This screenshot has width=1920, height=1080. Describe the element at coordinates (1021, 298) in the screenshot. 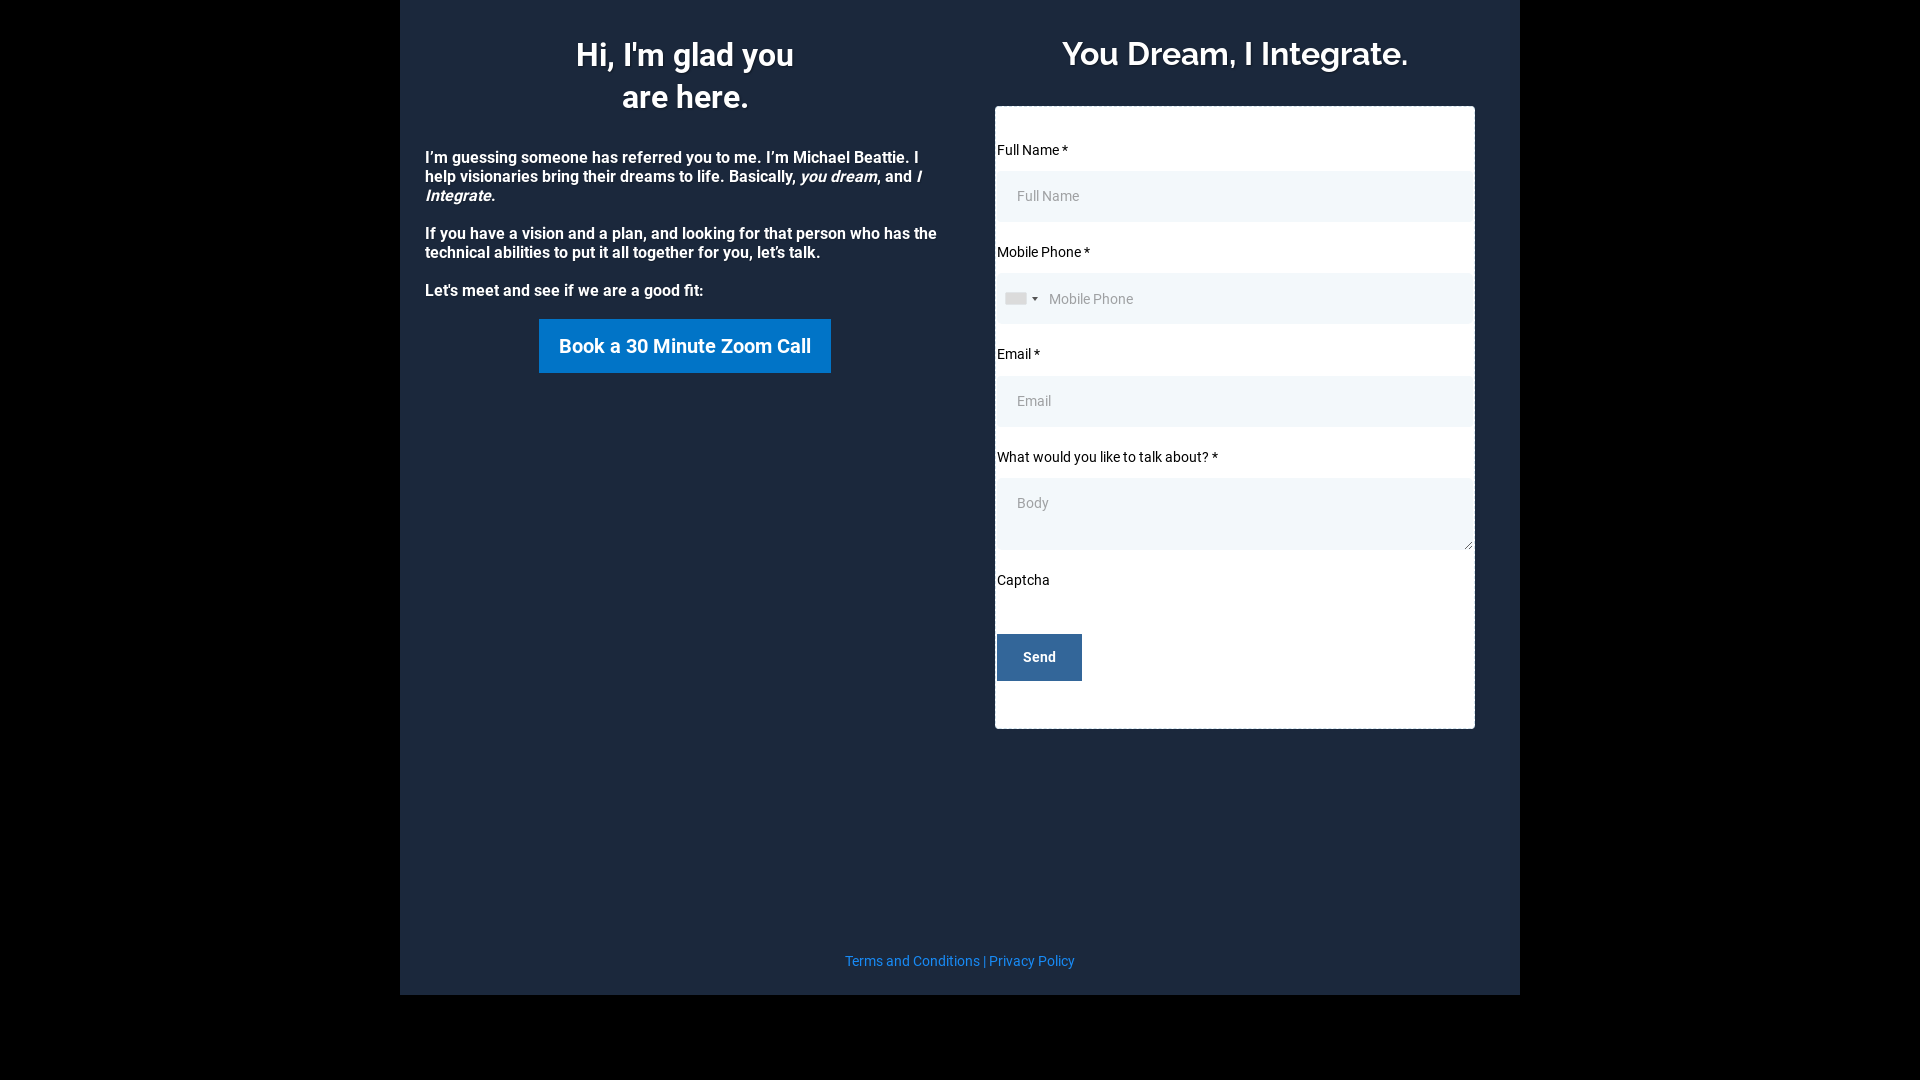

I see `United States: +1` at that location.